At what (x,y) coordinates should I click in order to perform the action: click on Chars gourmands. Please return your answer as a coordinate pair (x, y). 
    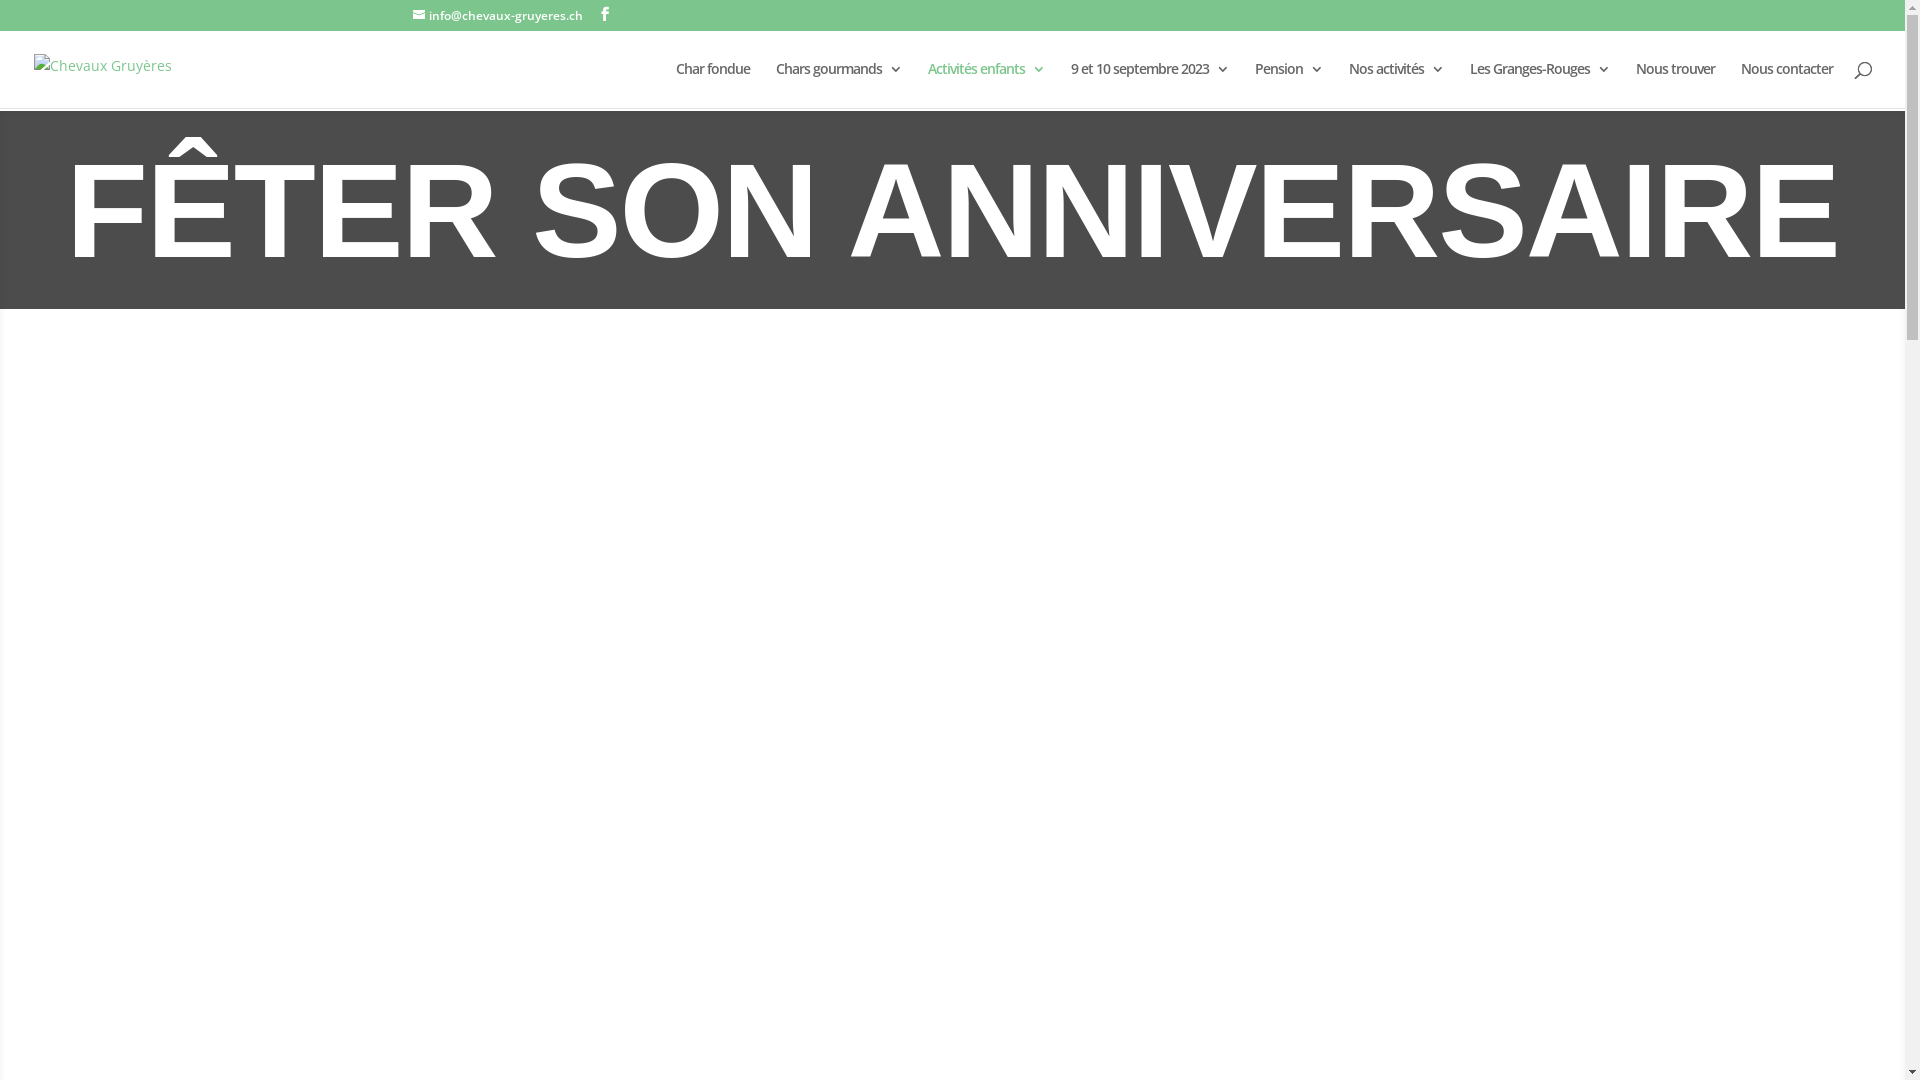
    Looking at the image, I should click on (839, 85).